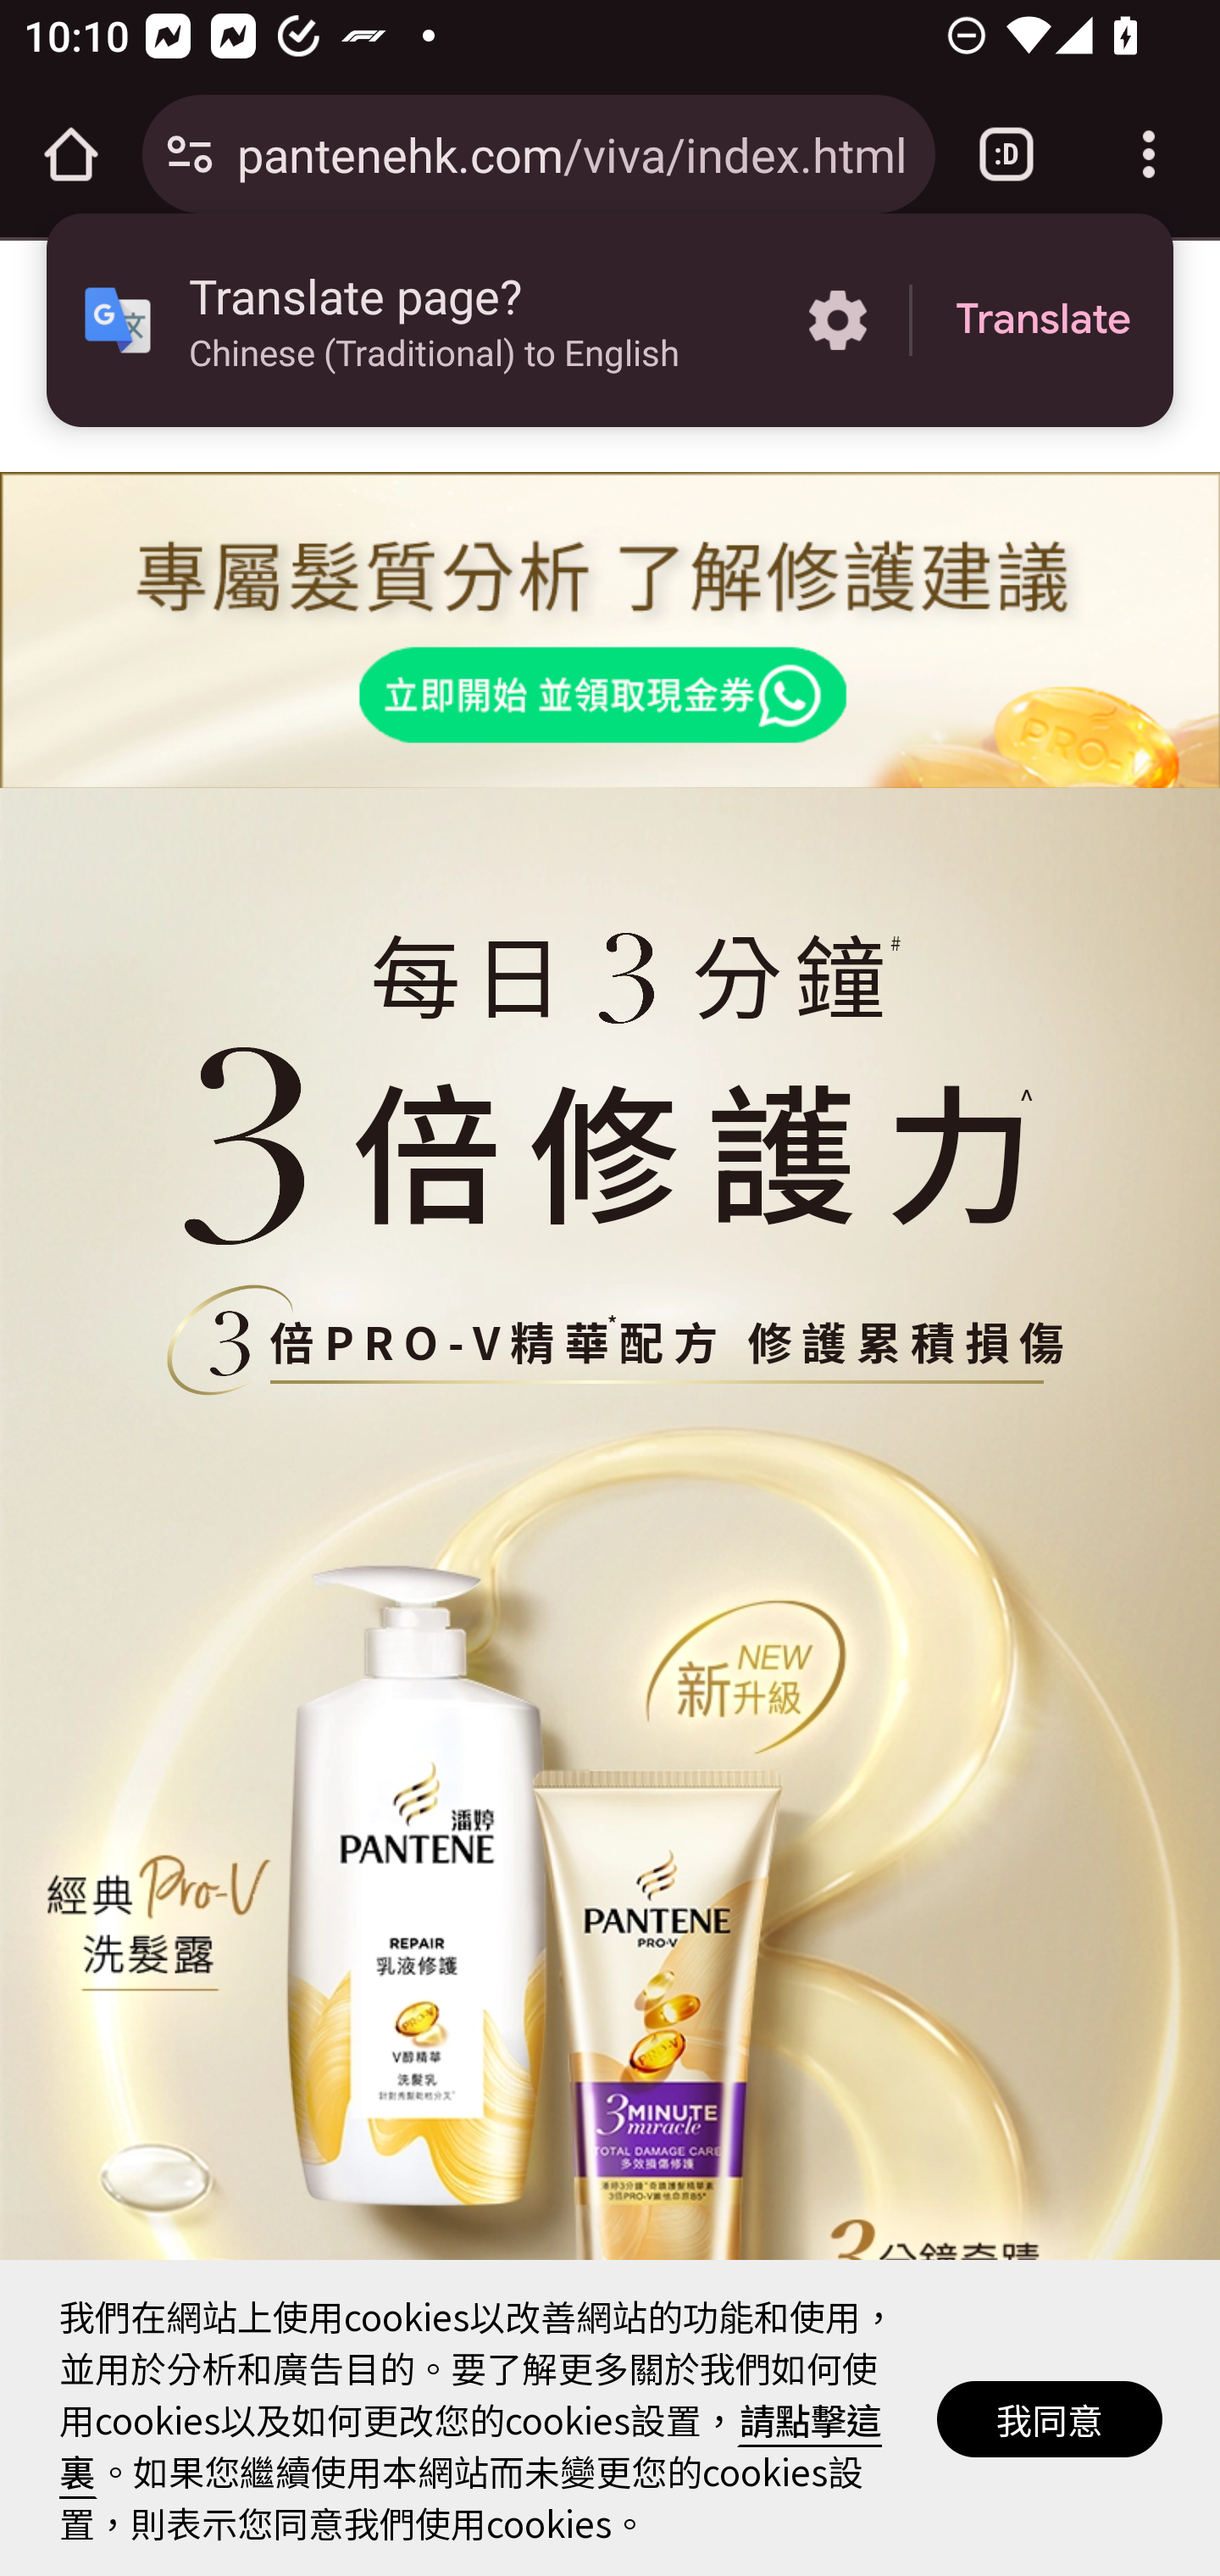 The width and height of the screenshot is (1220, 2576). I want to click on 髮の神仙水系列, so click(609, 1342).